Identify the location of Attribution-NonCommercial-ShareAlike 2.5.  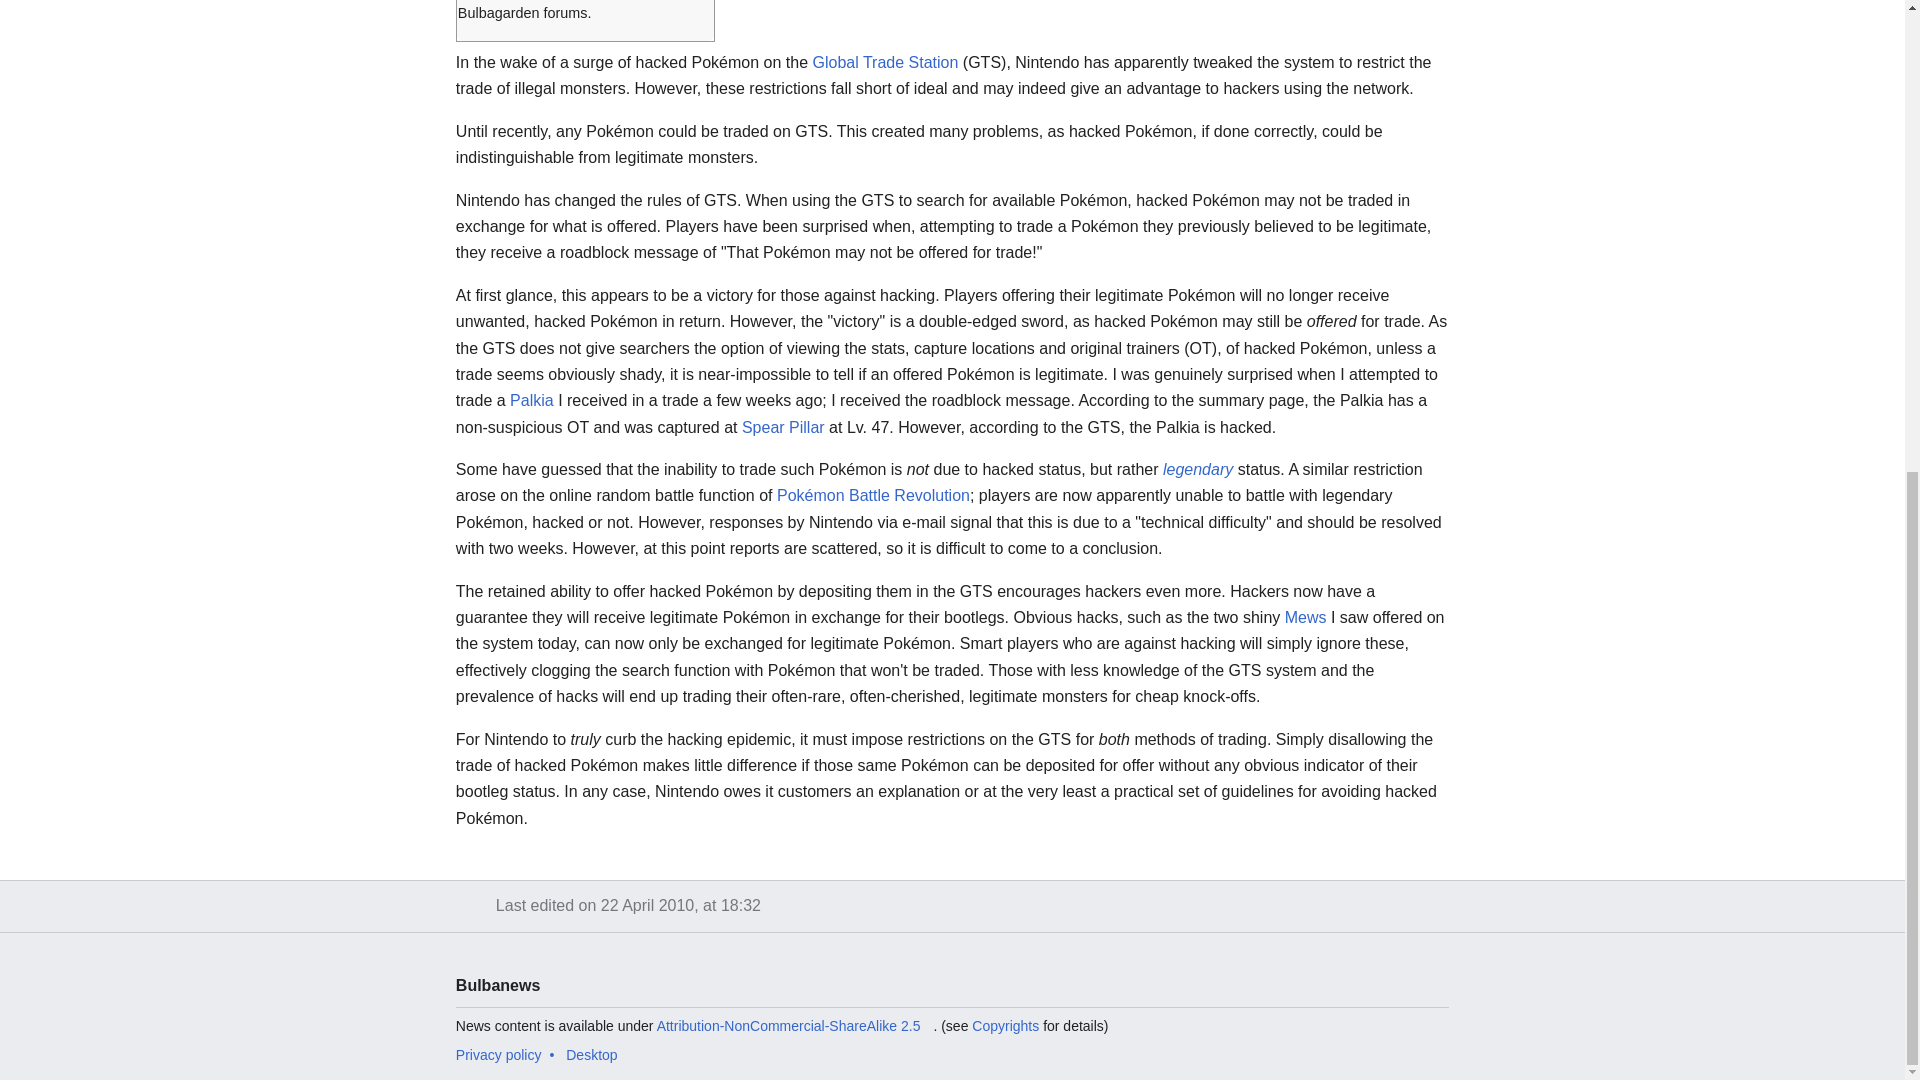
(794, 1026).